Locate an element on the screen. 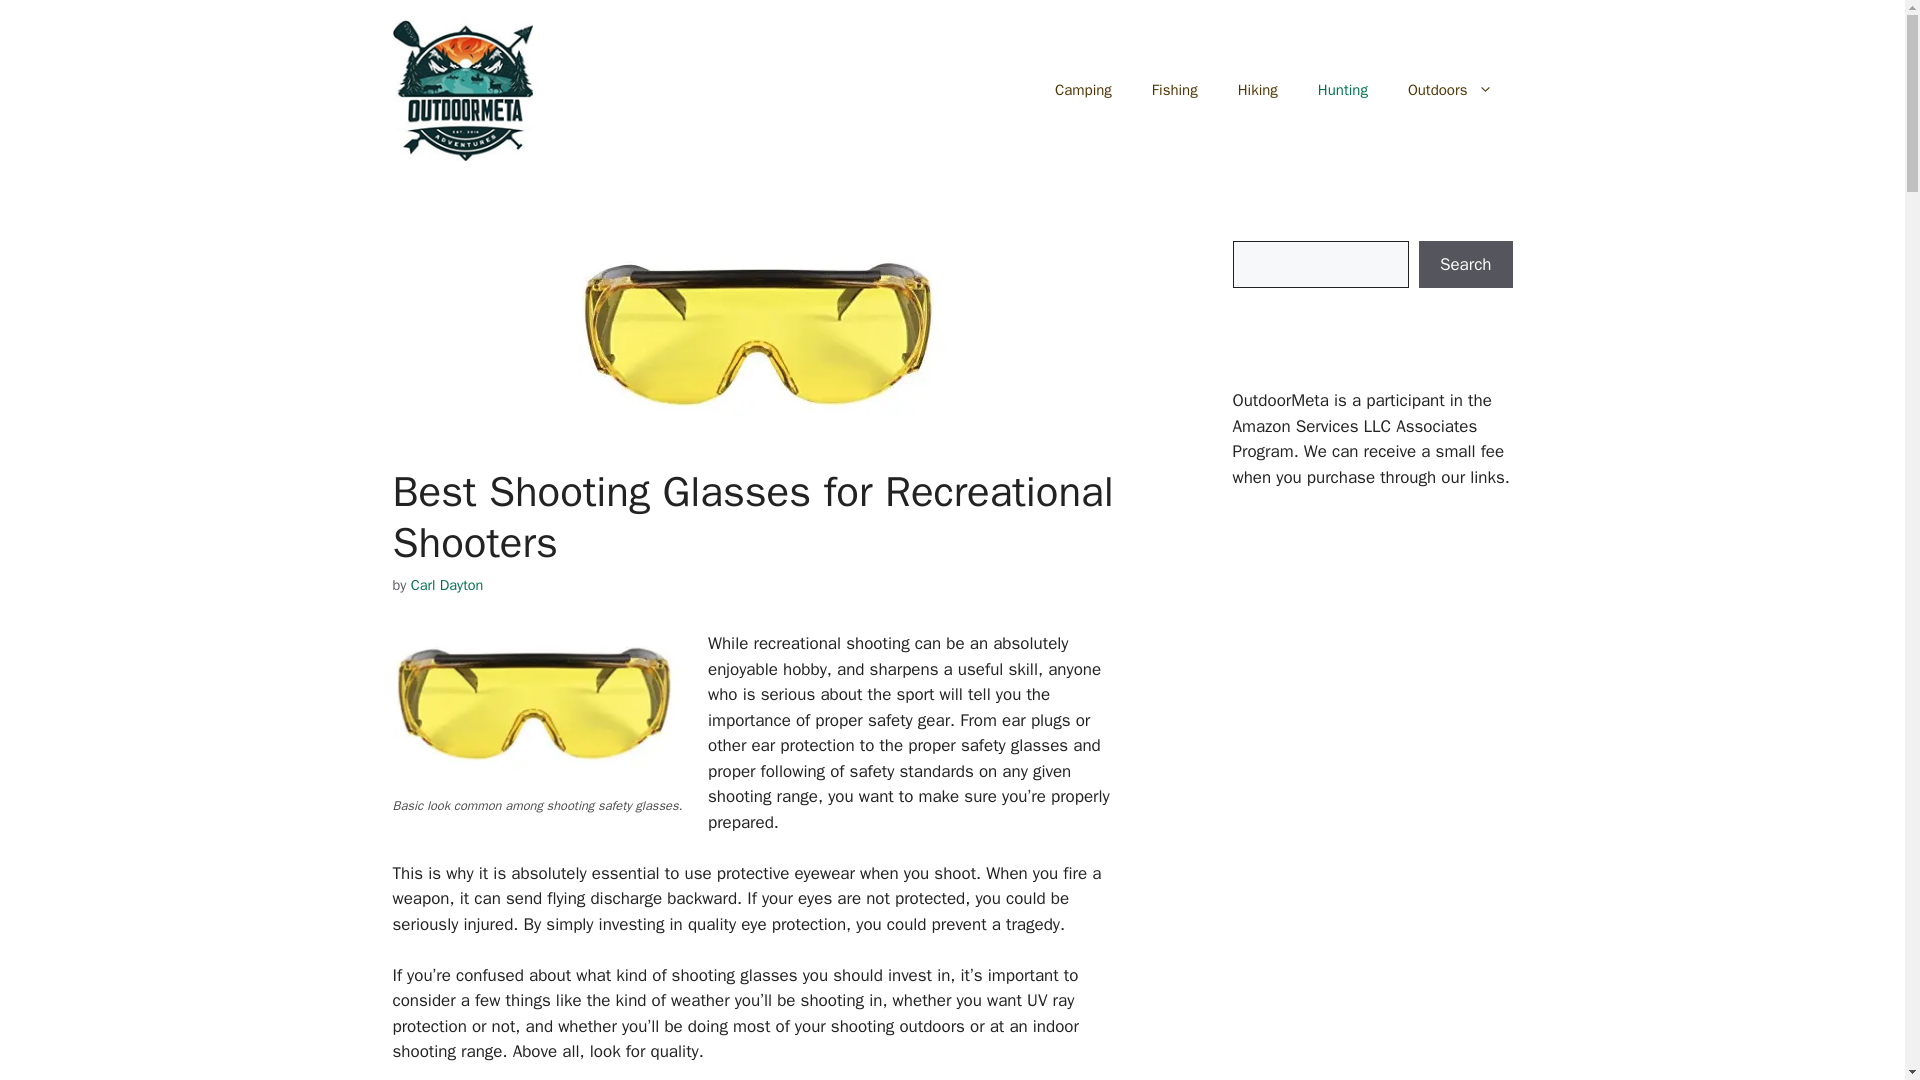  Camping is located at coordinates (1083, 90).